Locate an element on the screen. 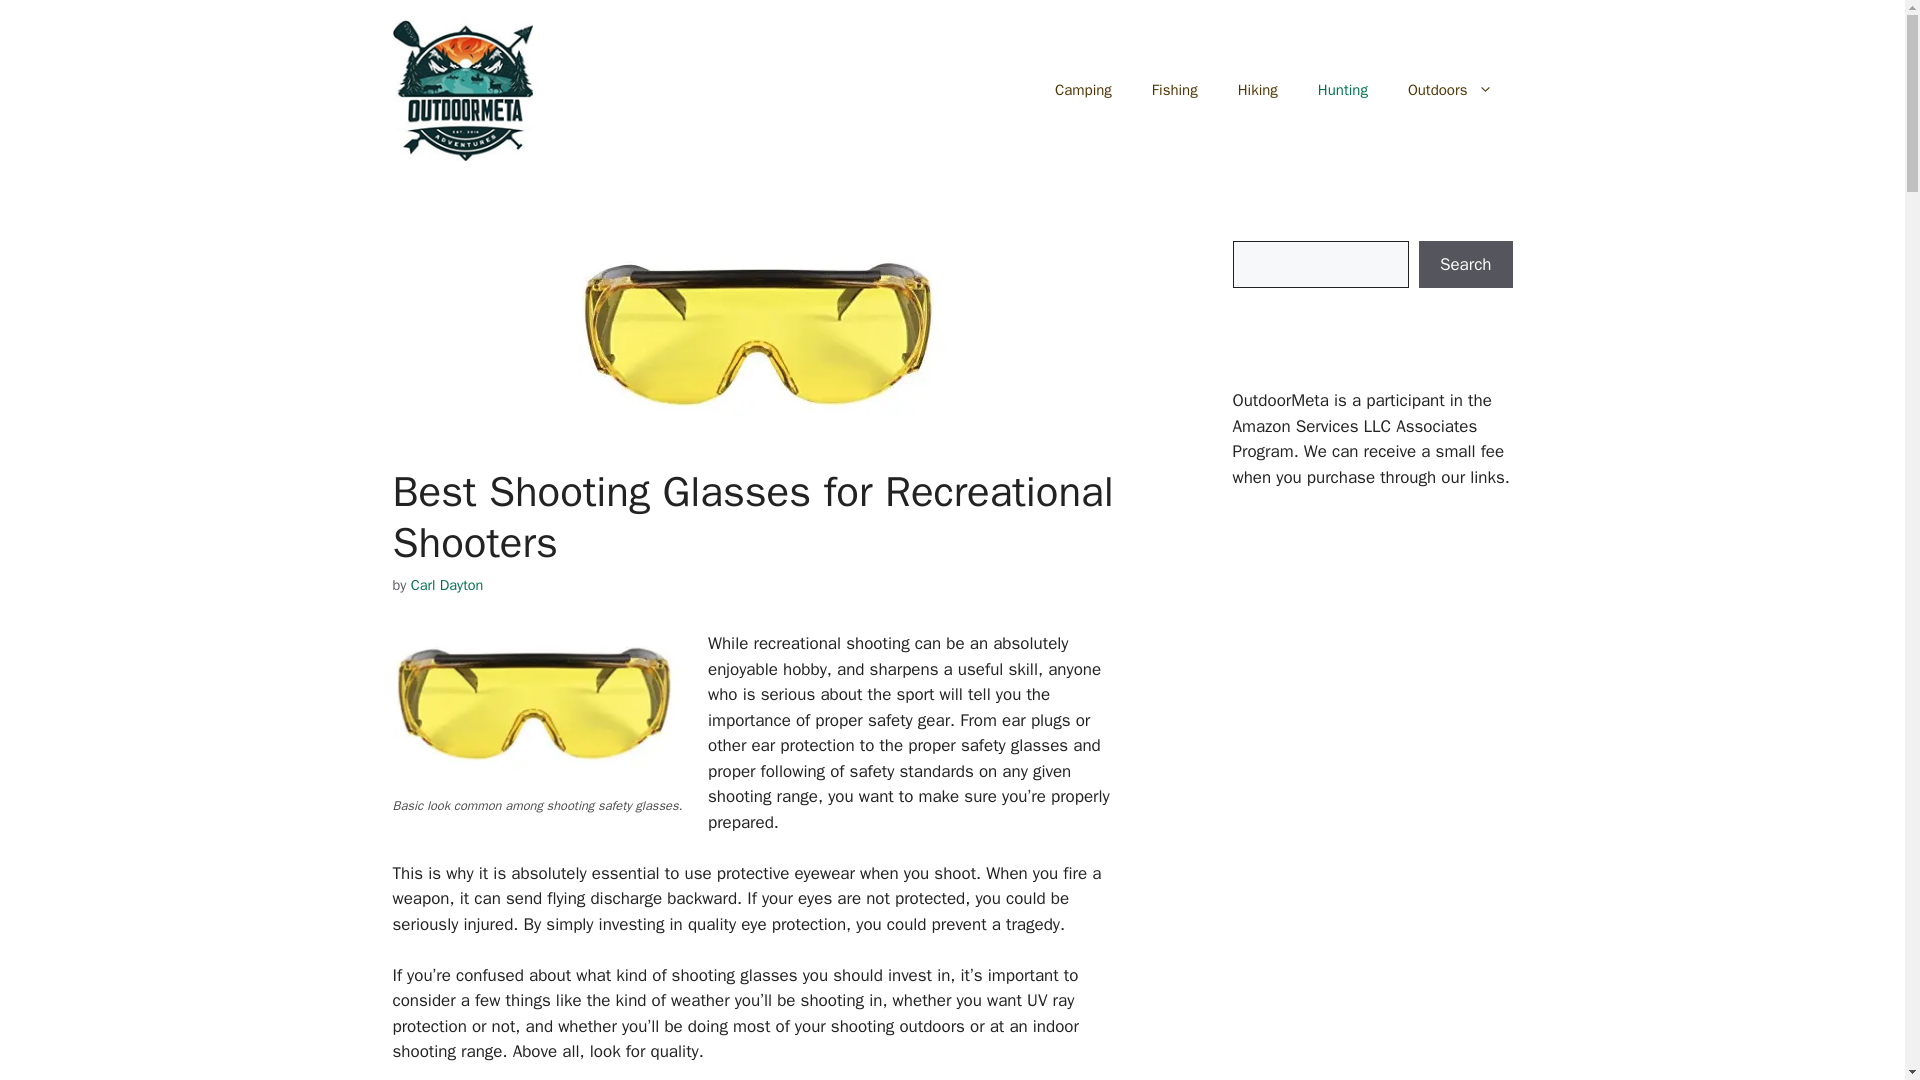  Camping is located at coordinates (1083, 90).